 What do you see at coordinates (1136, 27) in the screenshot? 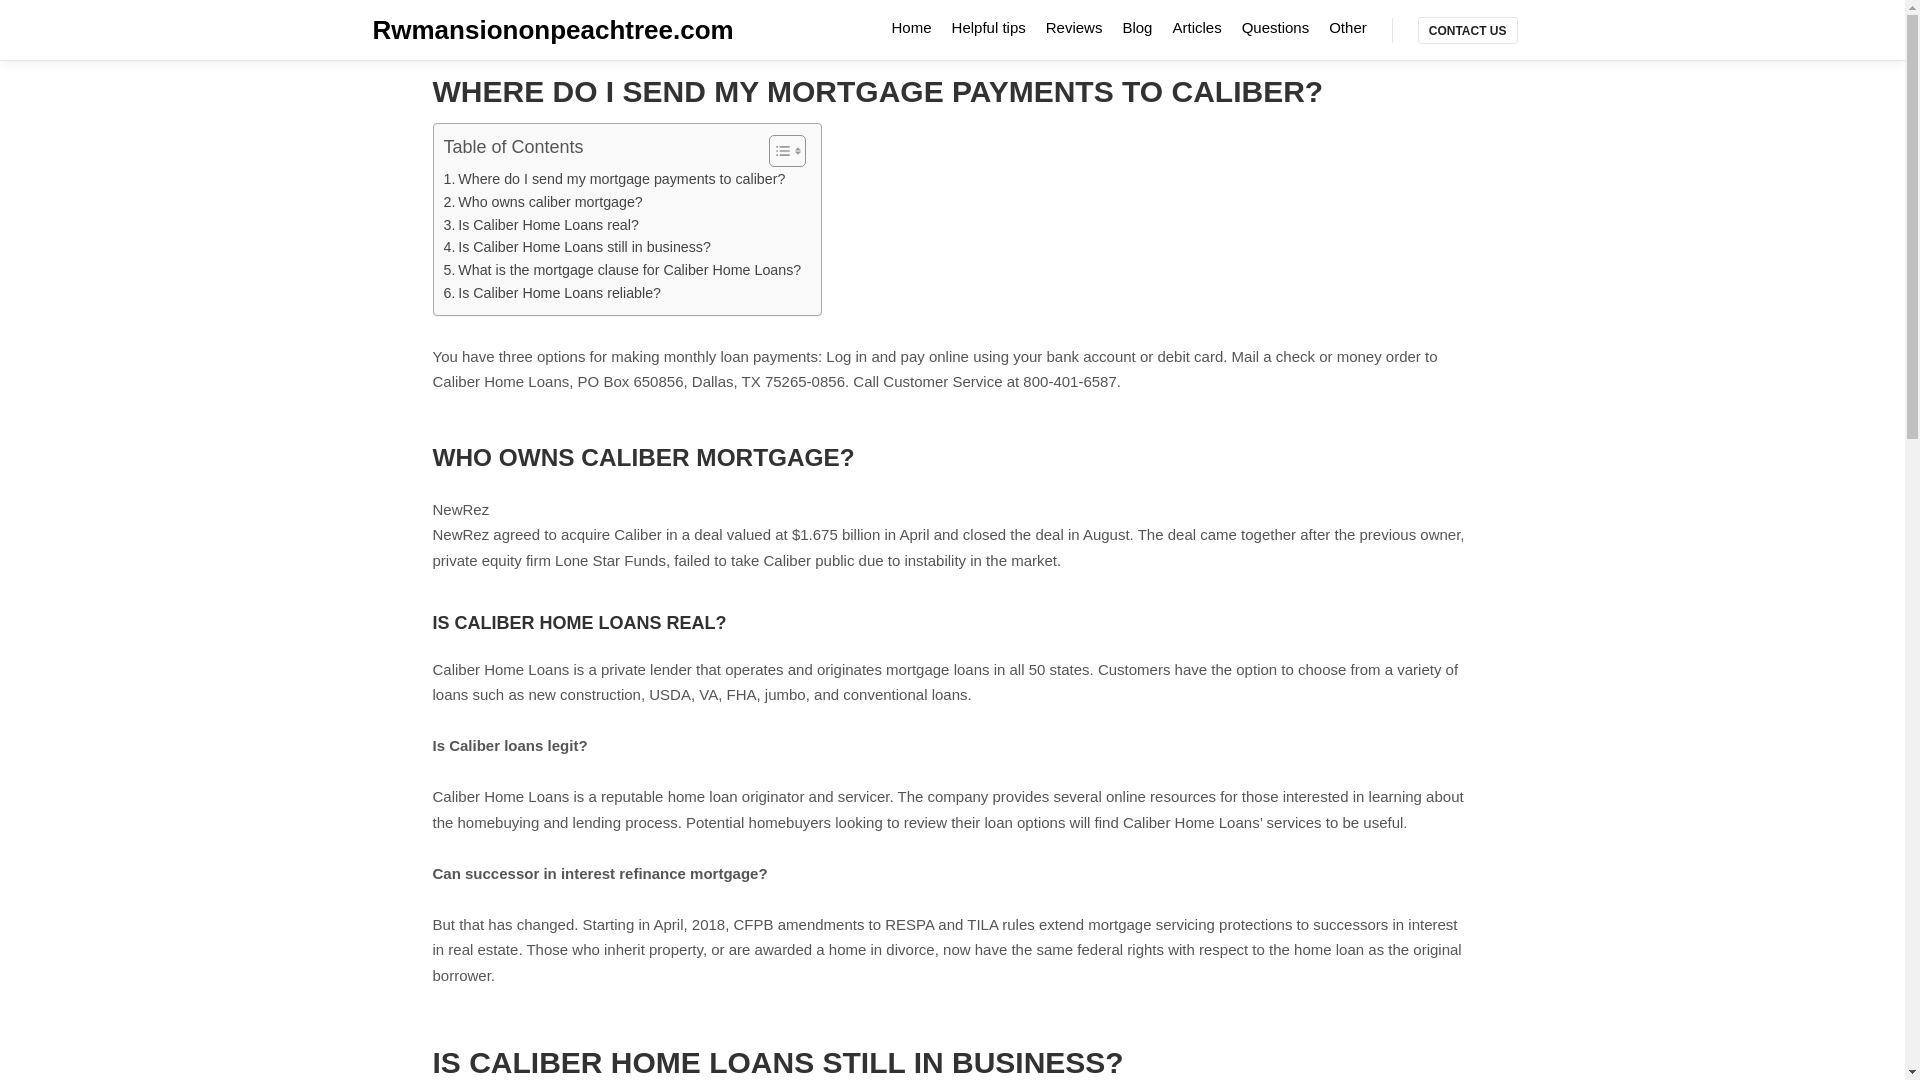
I see `Blog` at bounding box center [1136, 27].